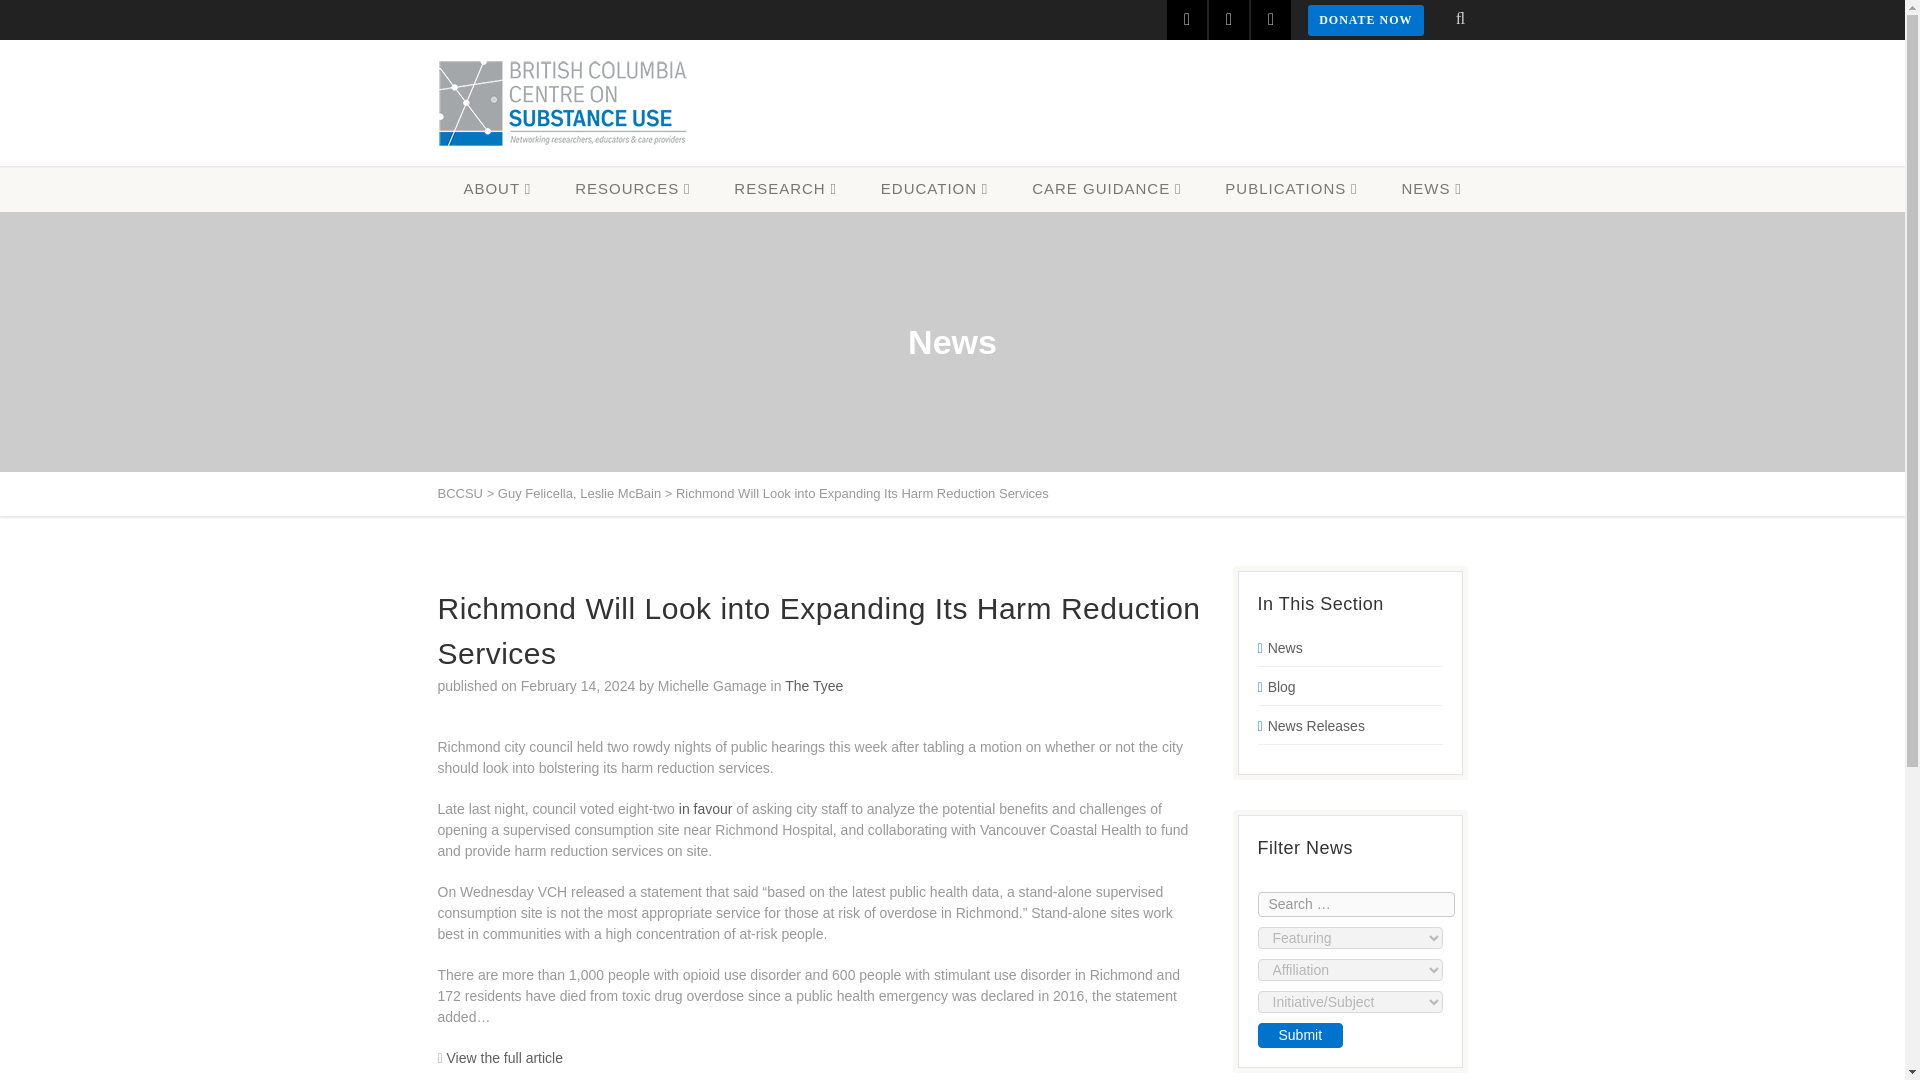  Describe the element at coordinates (620, 494) in the screenshot. I see `Go to the Leslie McBain Author Tag archives.` at that location.